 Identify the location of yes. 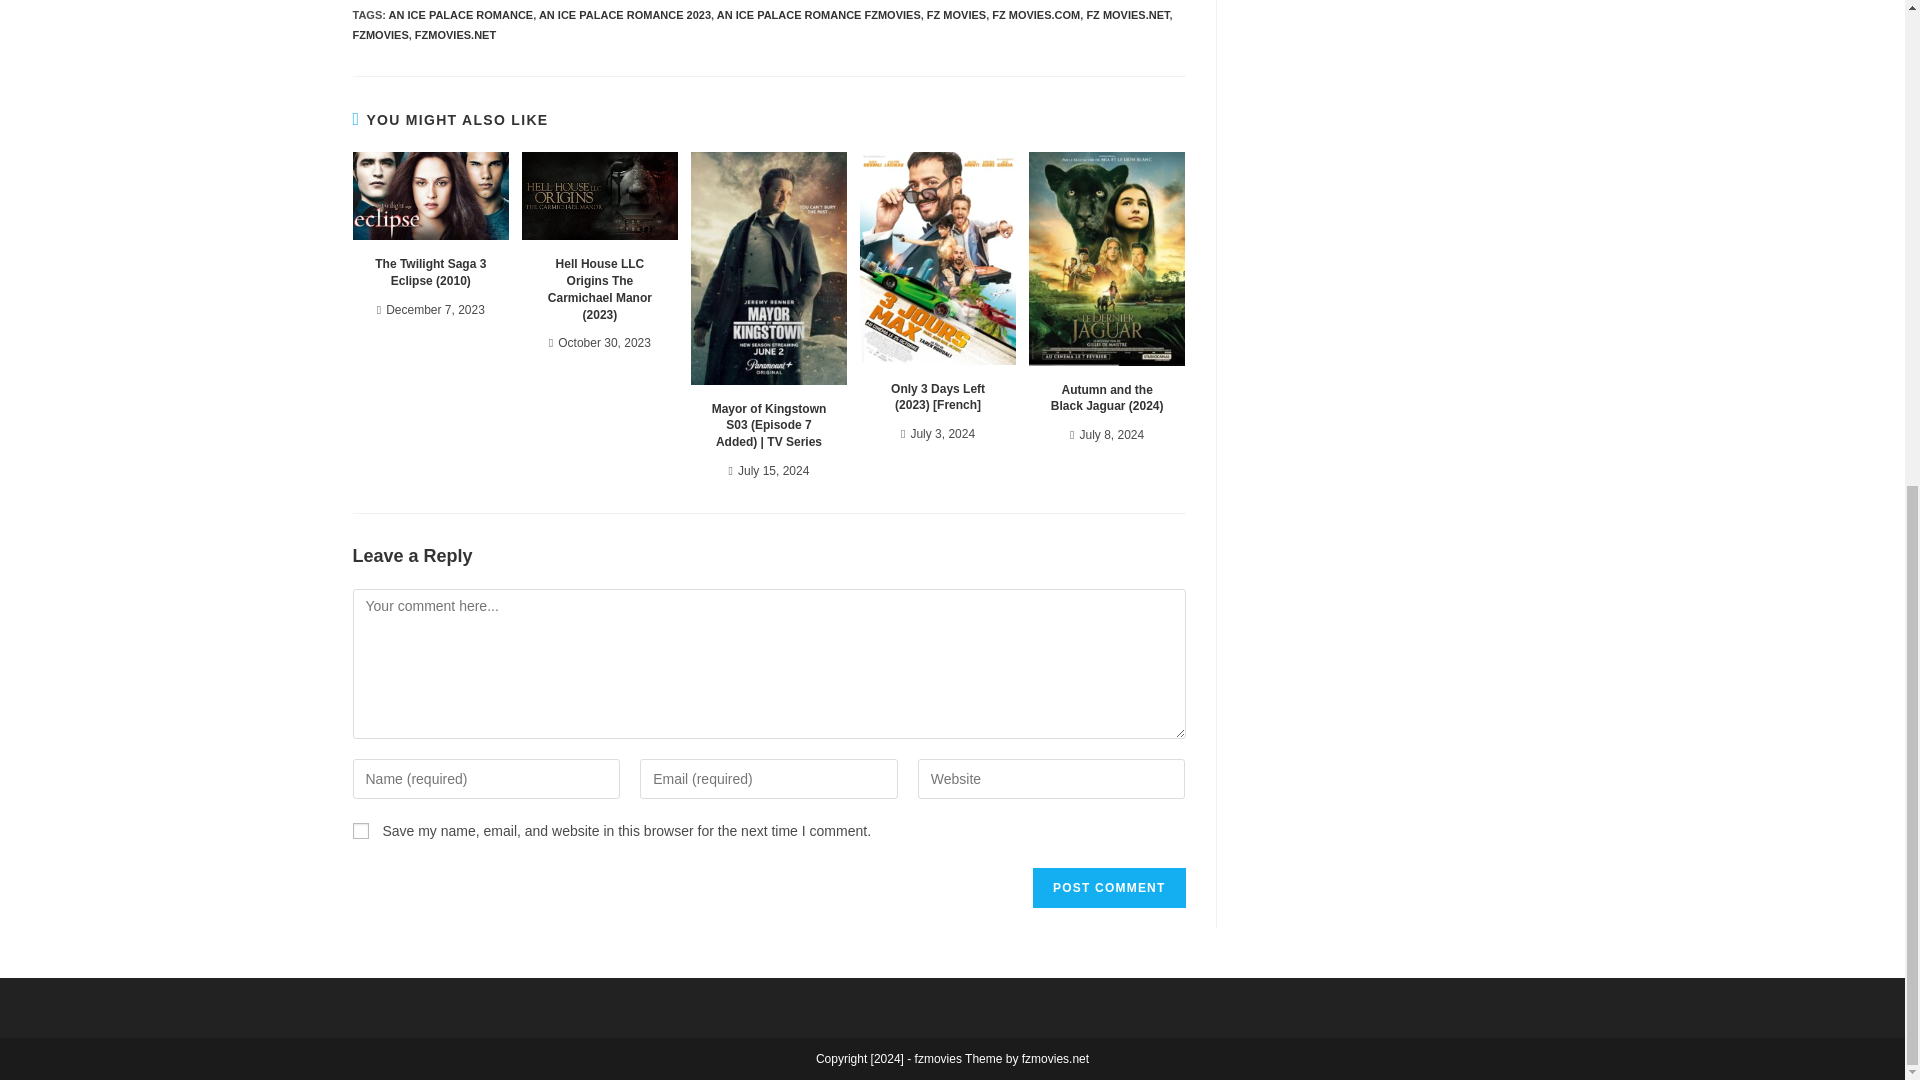
(360, 830).